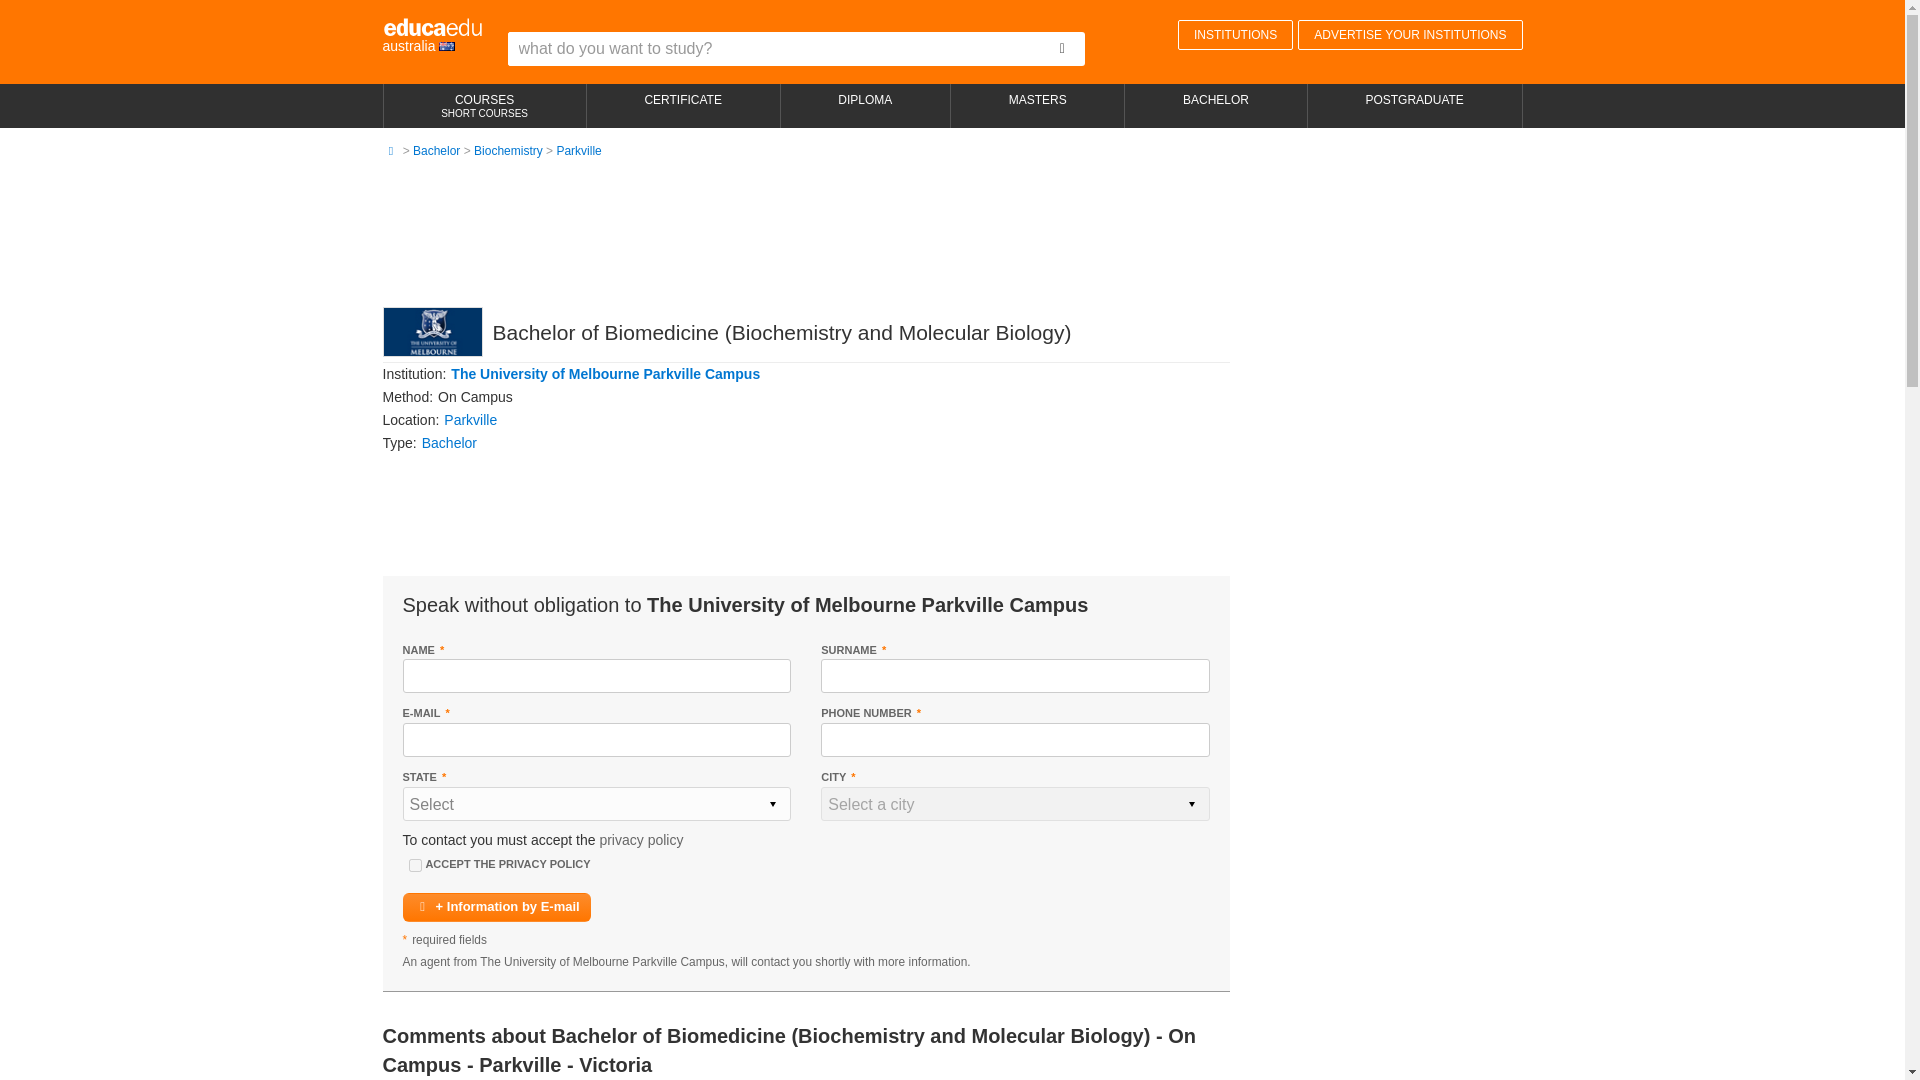  Describe the element at coordinates (1235, 34) in the screenshot. I see `INSTITUTIONS` at that location.